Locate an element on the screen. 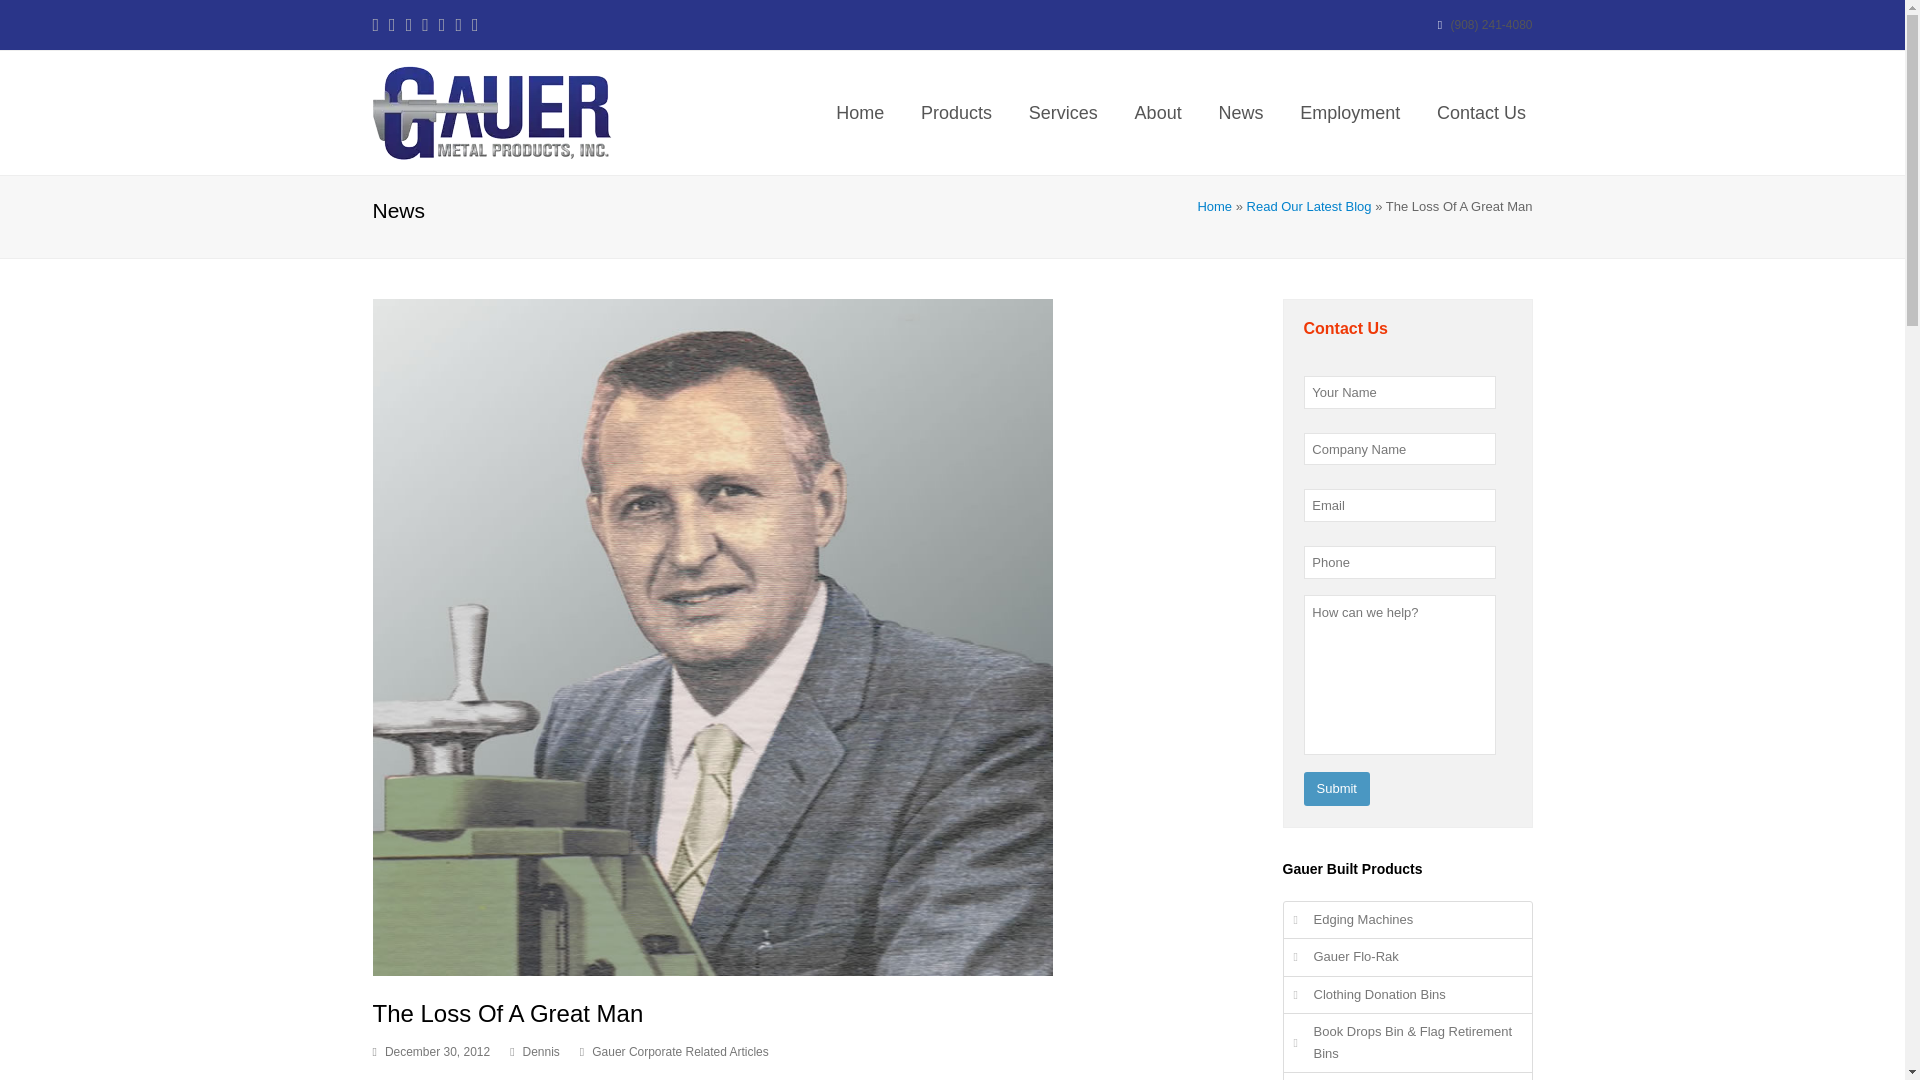 This screenshot has height=1080, width=1920. Contact Us is located at coordinates (1482, 112).